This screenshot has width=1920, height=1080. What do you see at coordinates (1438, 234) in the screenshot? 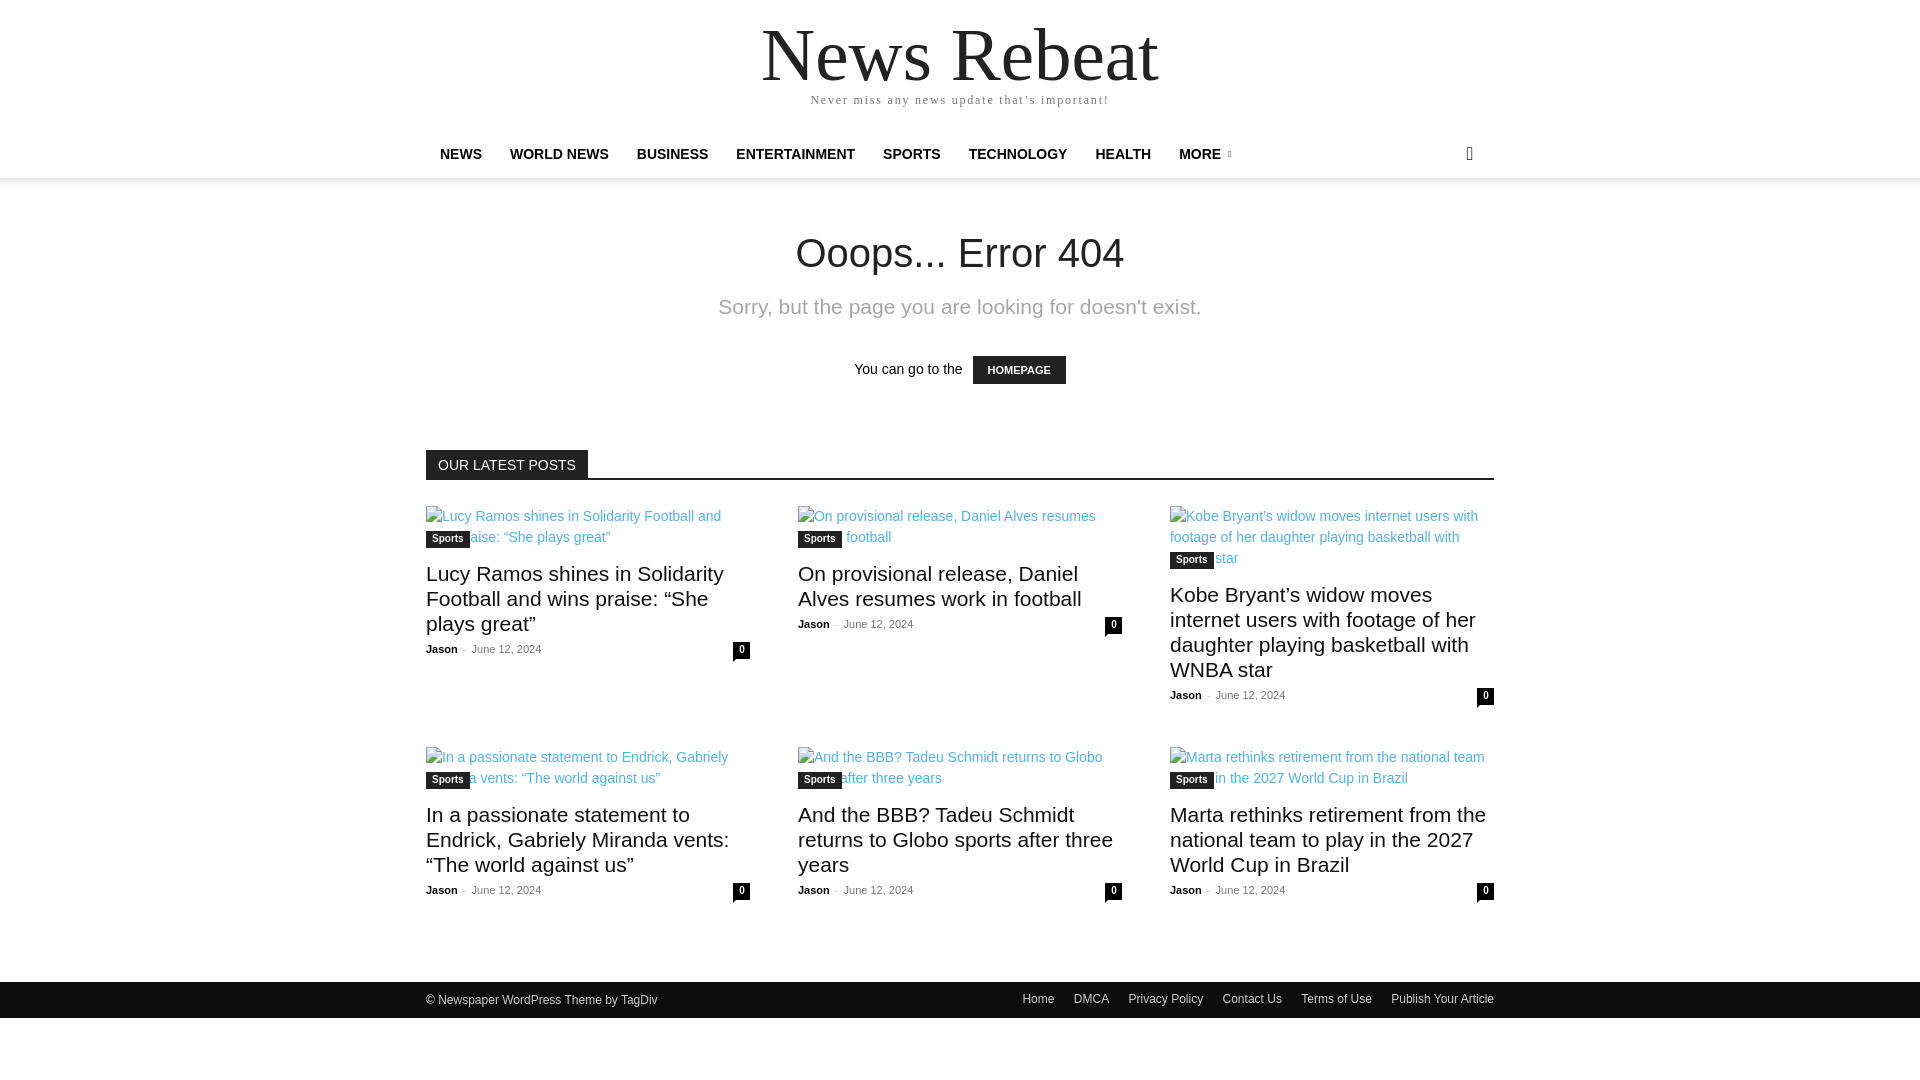
I see `Search` at bounding box center [1438, 234].